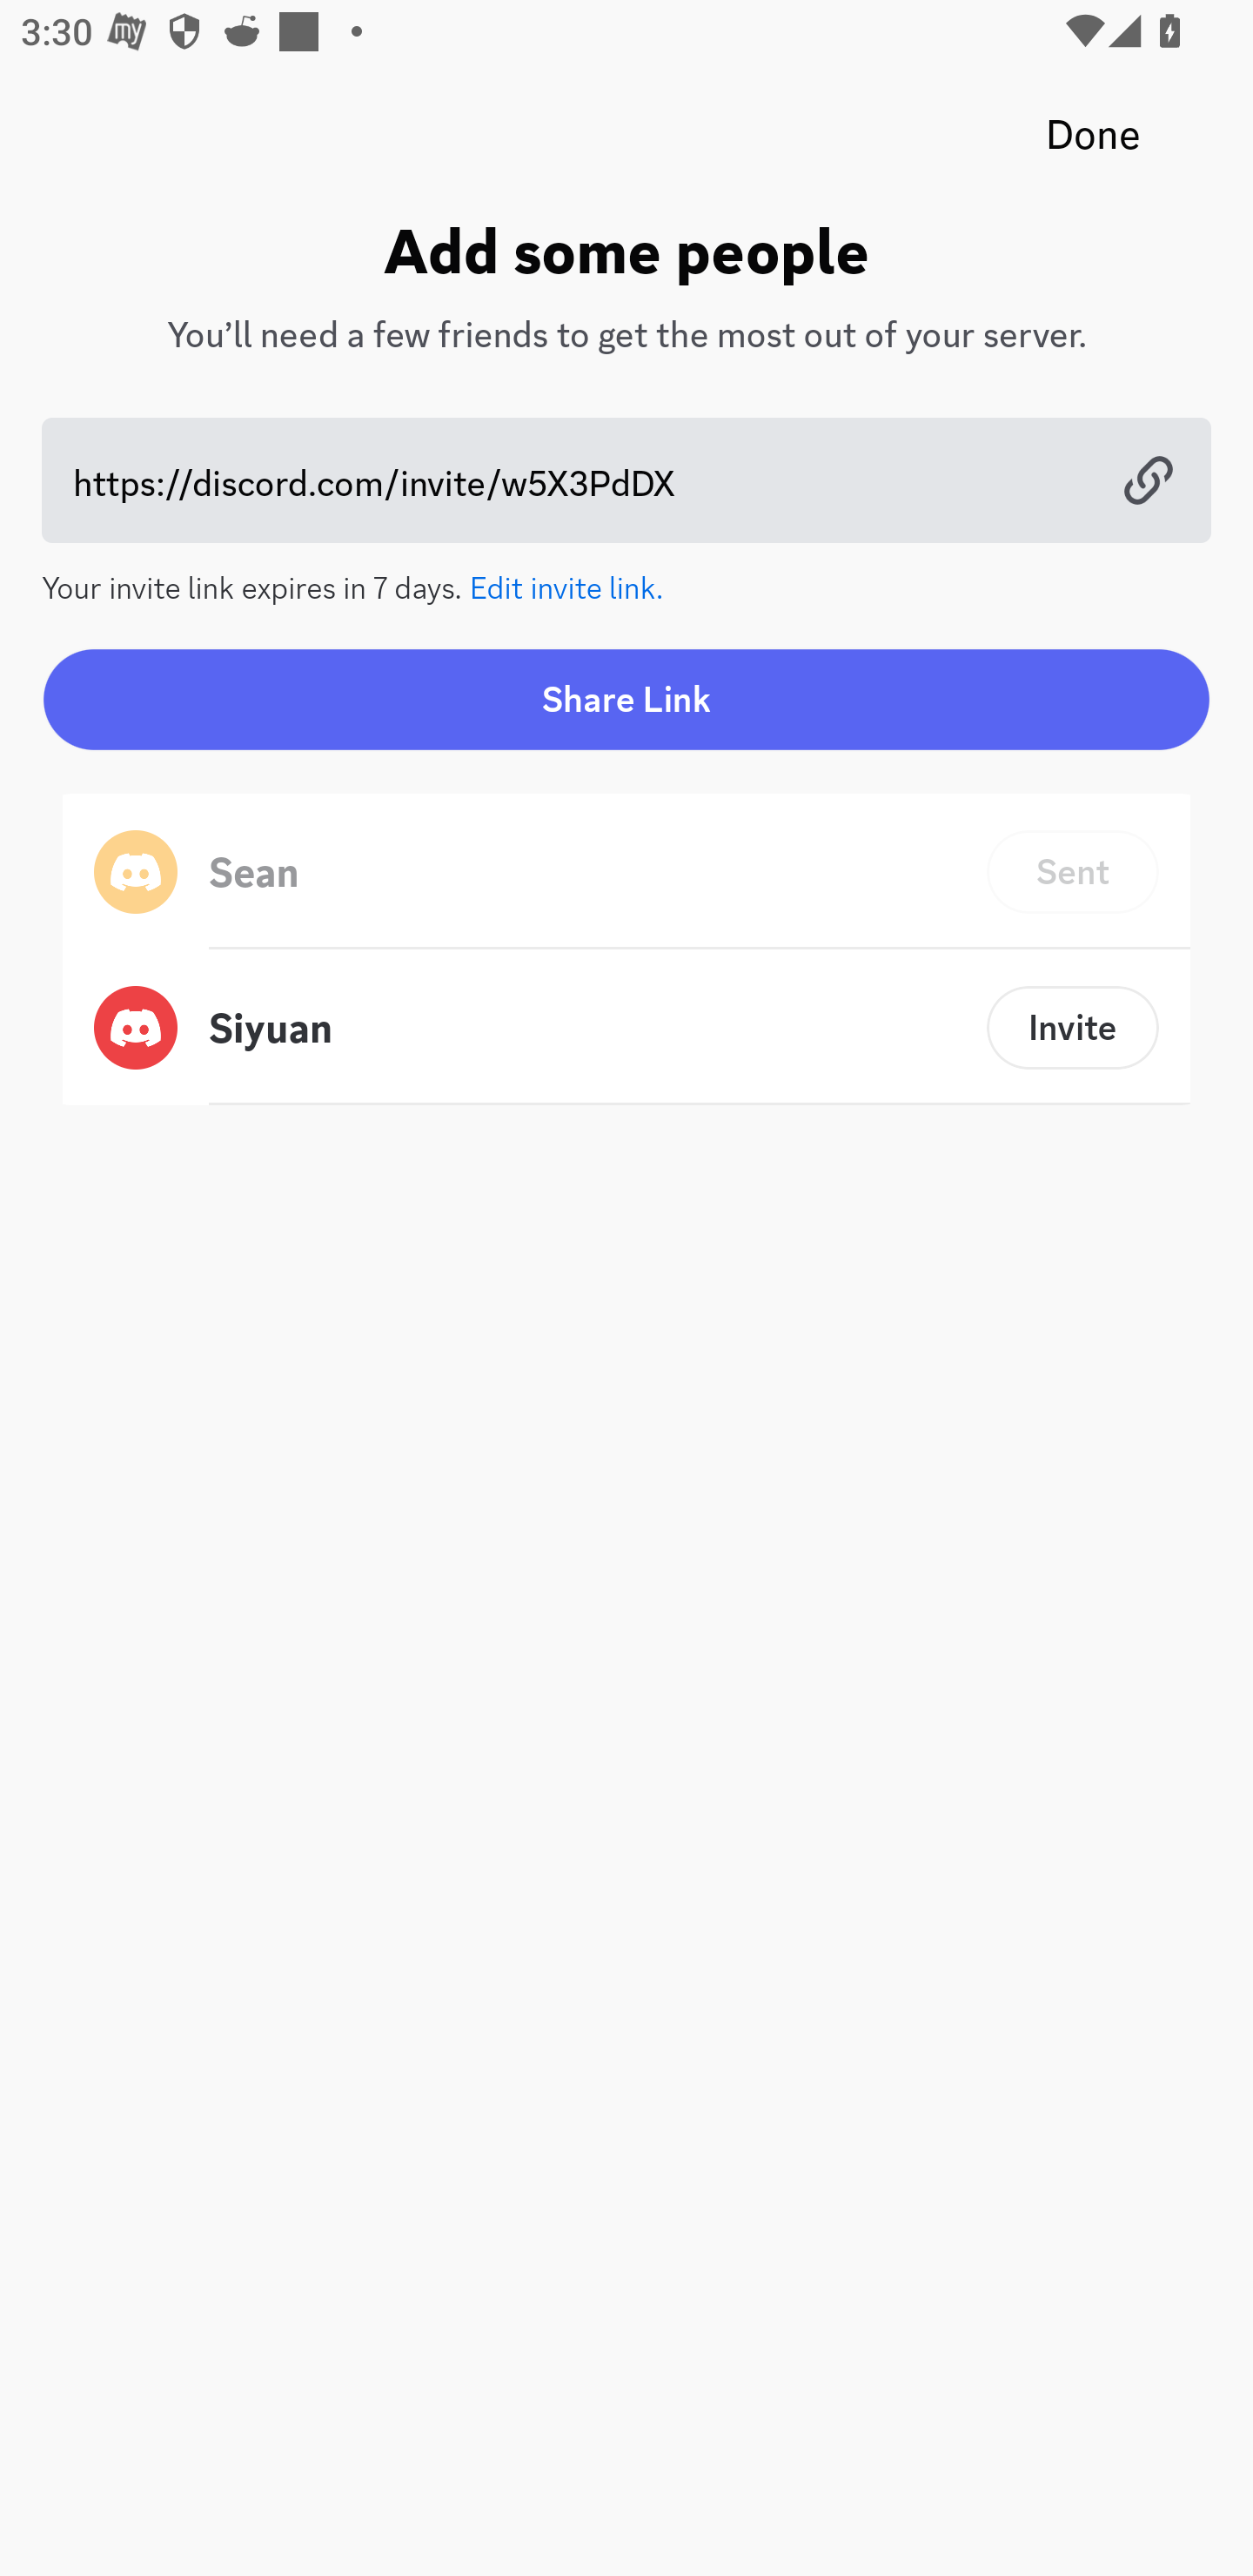  I want to click on Sean, Sent Sean Sent Sent, so click(626, 872).